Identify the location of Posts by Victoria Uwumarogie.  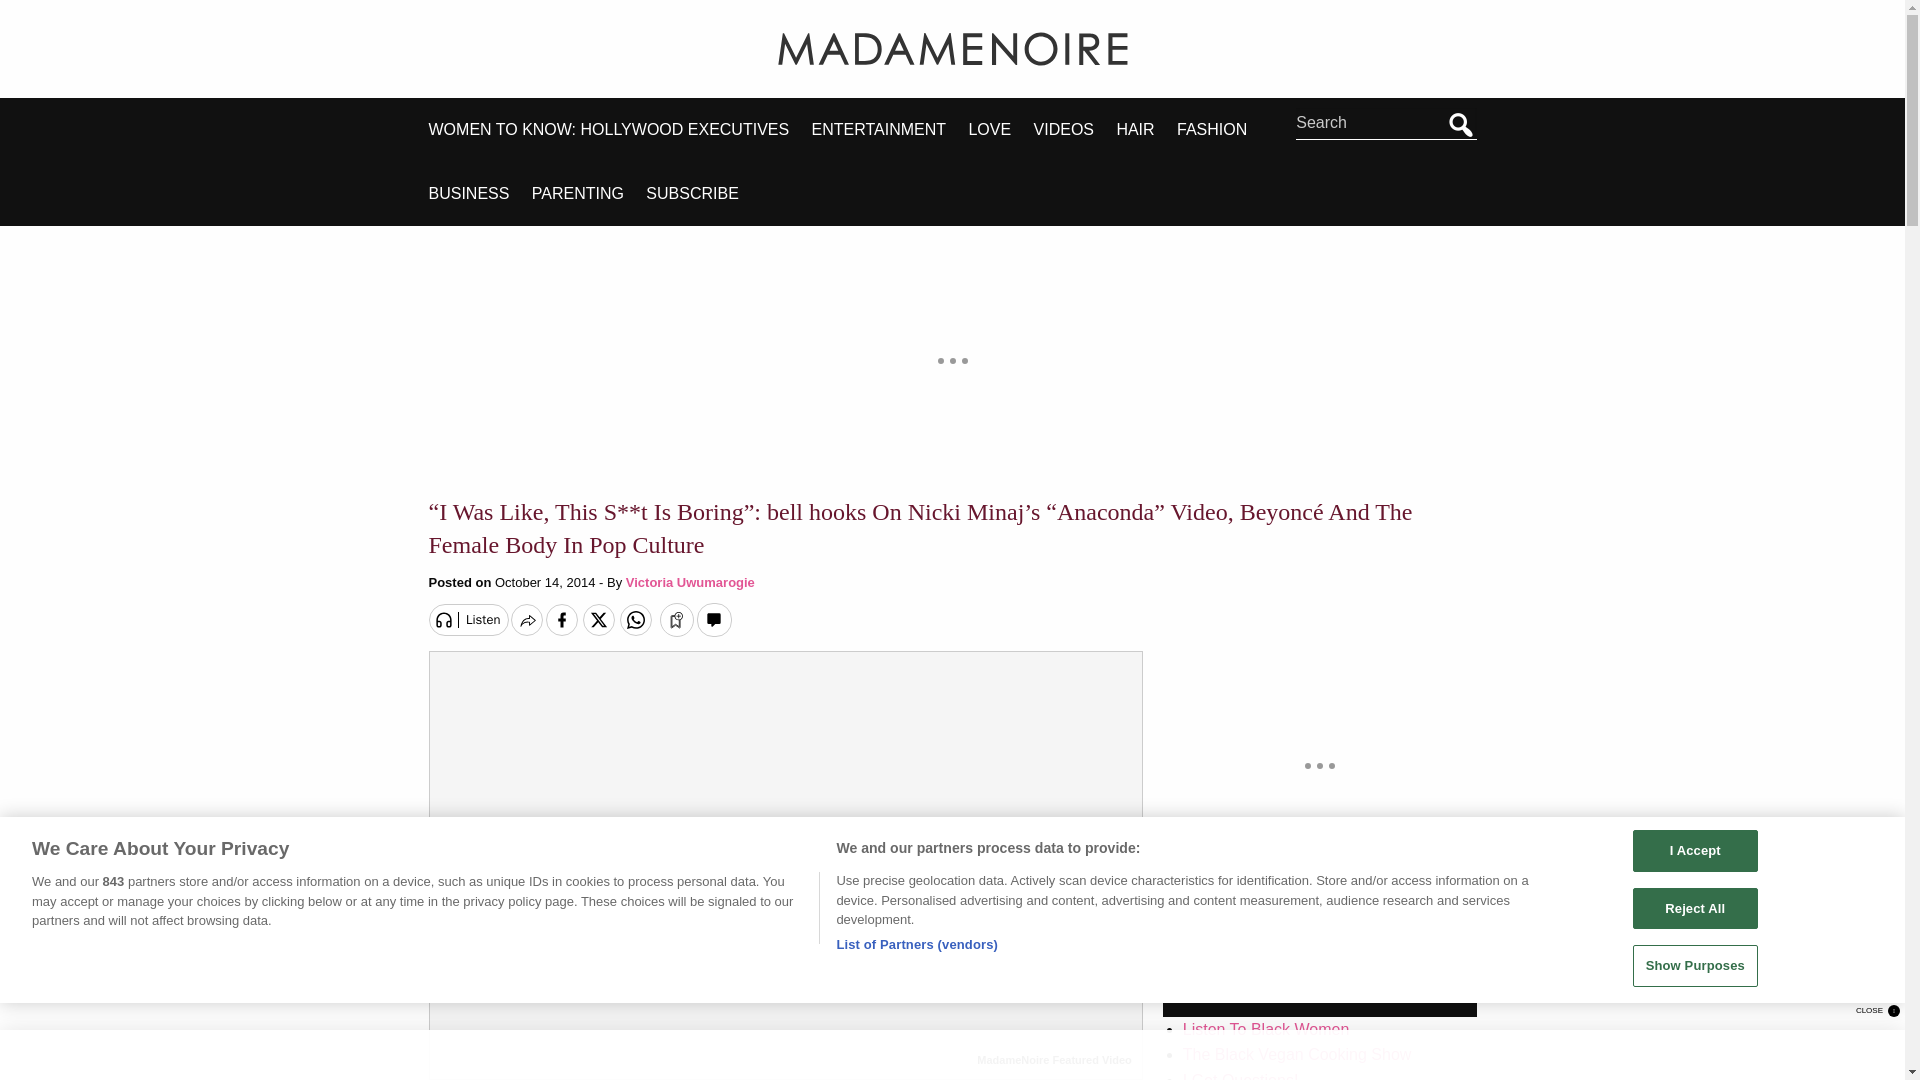
(690, 582).